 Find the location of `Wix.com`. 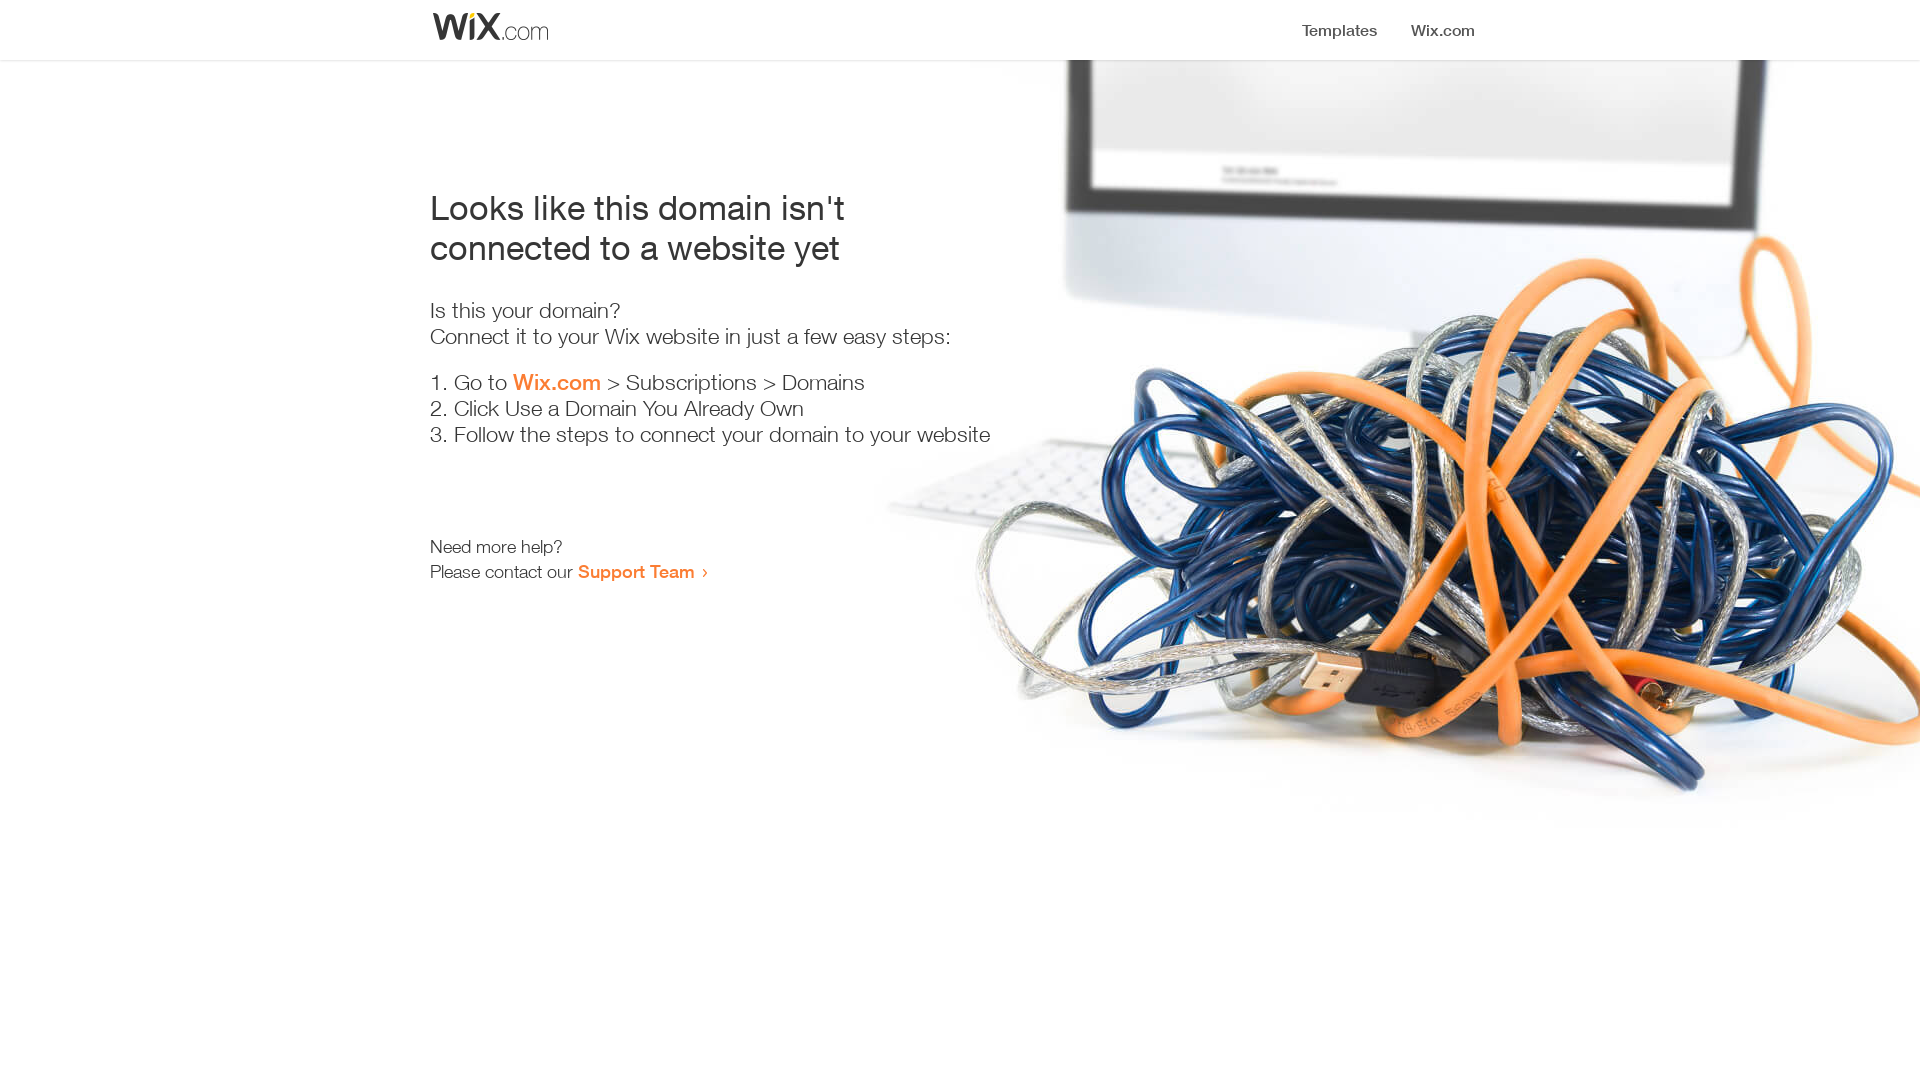

Wix.com is located at coordinates (557, 382).